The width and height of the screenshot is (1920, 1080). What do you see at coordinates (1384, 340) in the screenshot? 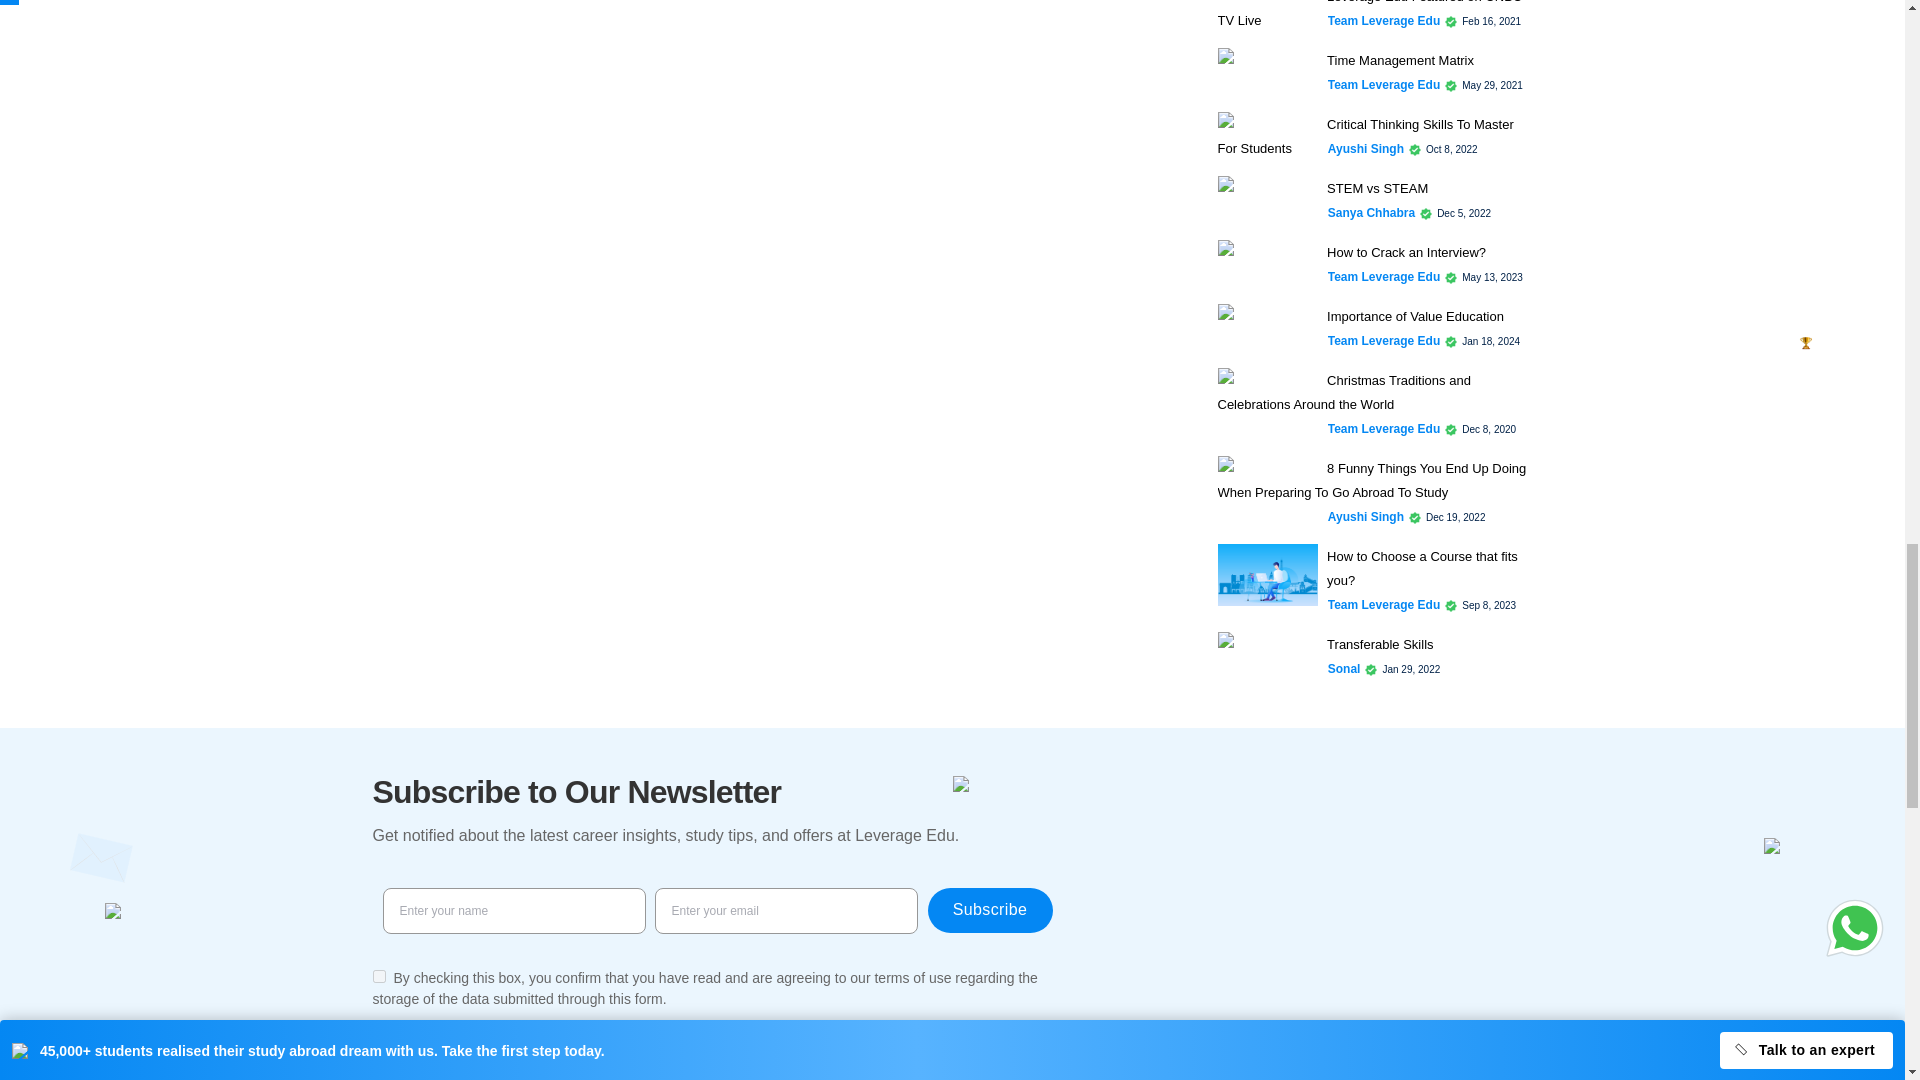
I see `View all posts by Team Leverage Edu` at bounding box center [1384, 340].